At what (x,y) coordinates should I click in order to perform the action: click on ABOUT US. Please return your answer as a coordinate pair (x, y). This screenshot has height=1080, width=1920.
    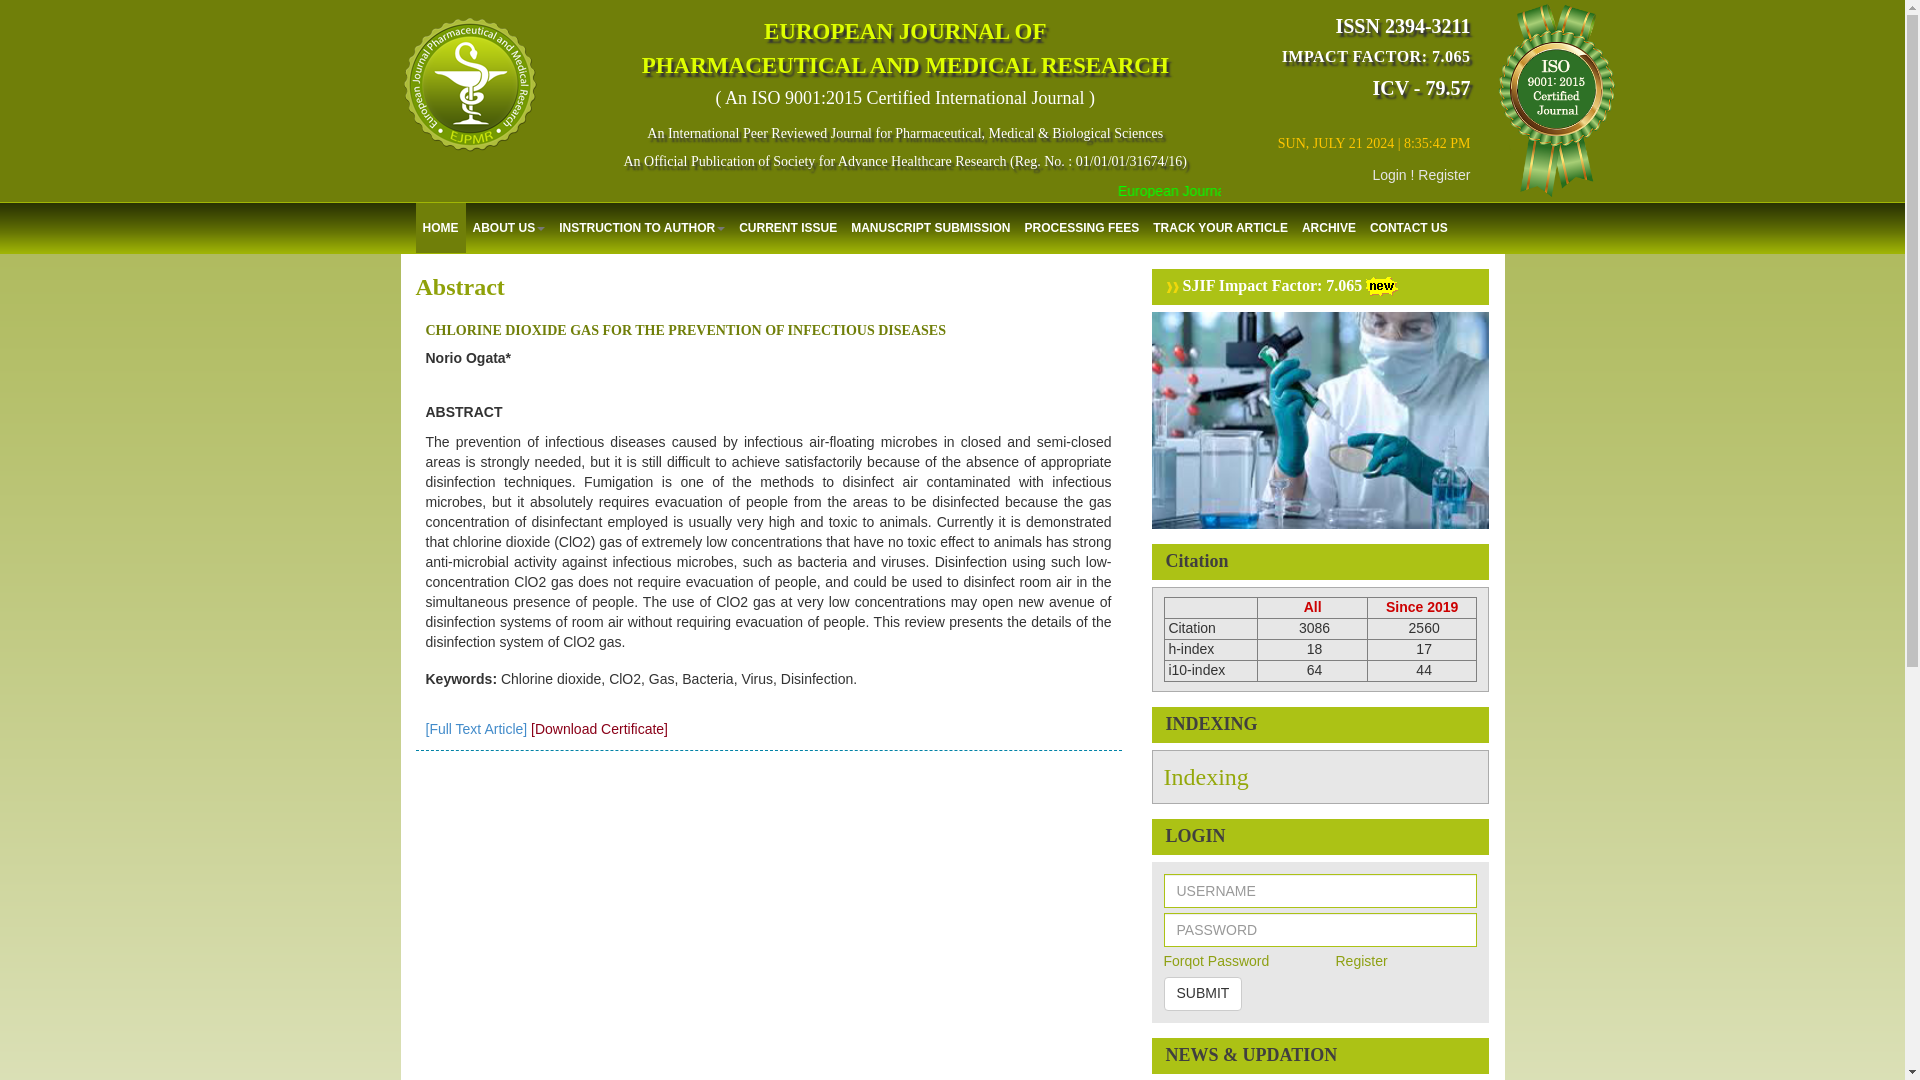
    Looking at the image, I should click on (509, 228).